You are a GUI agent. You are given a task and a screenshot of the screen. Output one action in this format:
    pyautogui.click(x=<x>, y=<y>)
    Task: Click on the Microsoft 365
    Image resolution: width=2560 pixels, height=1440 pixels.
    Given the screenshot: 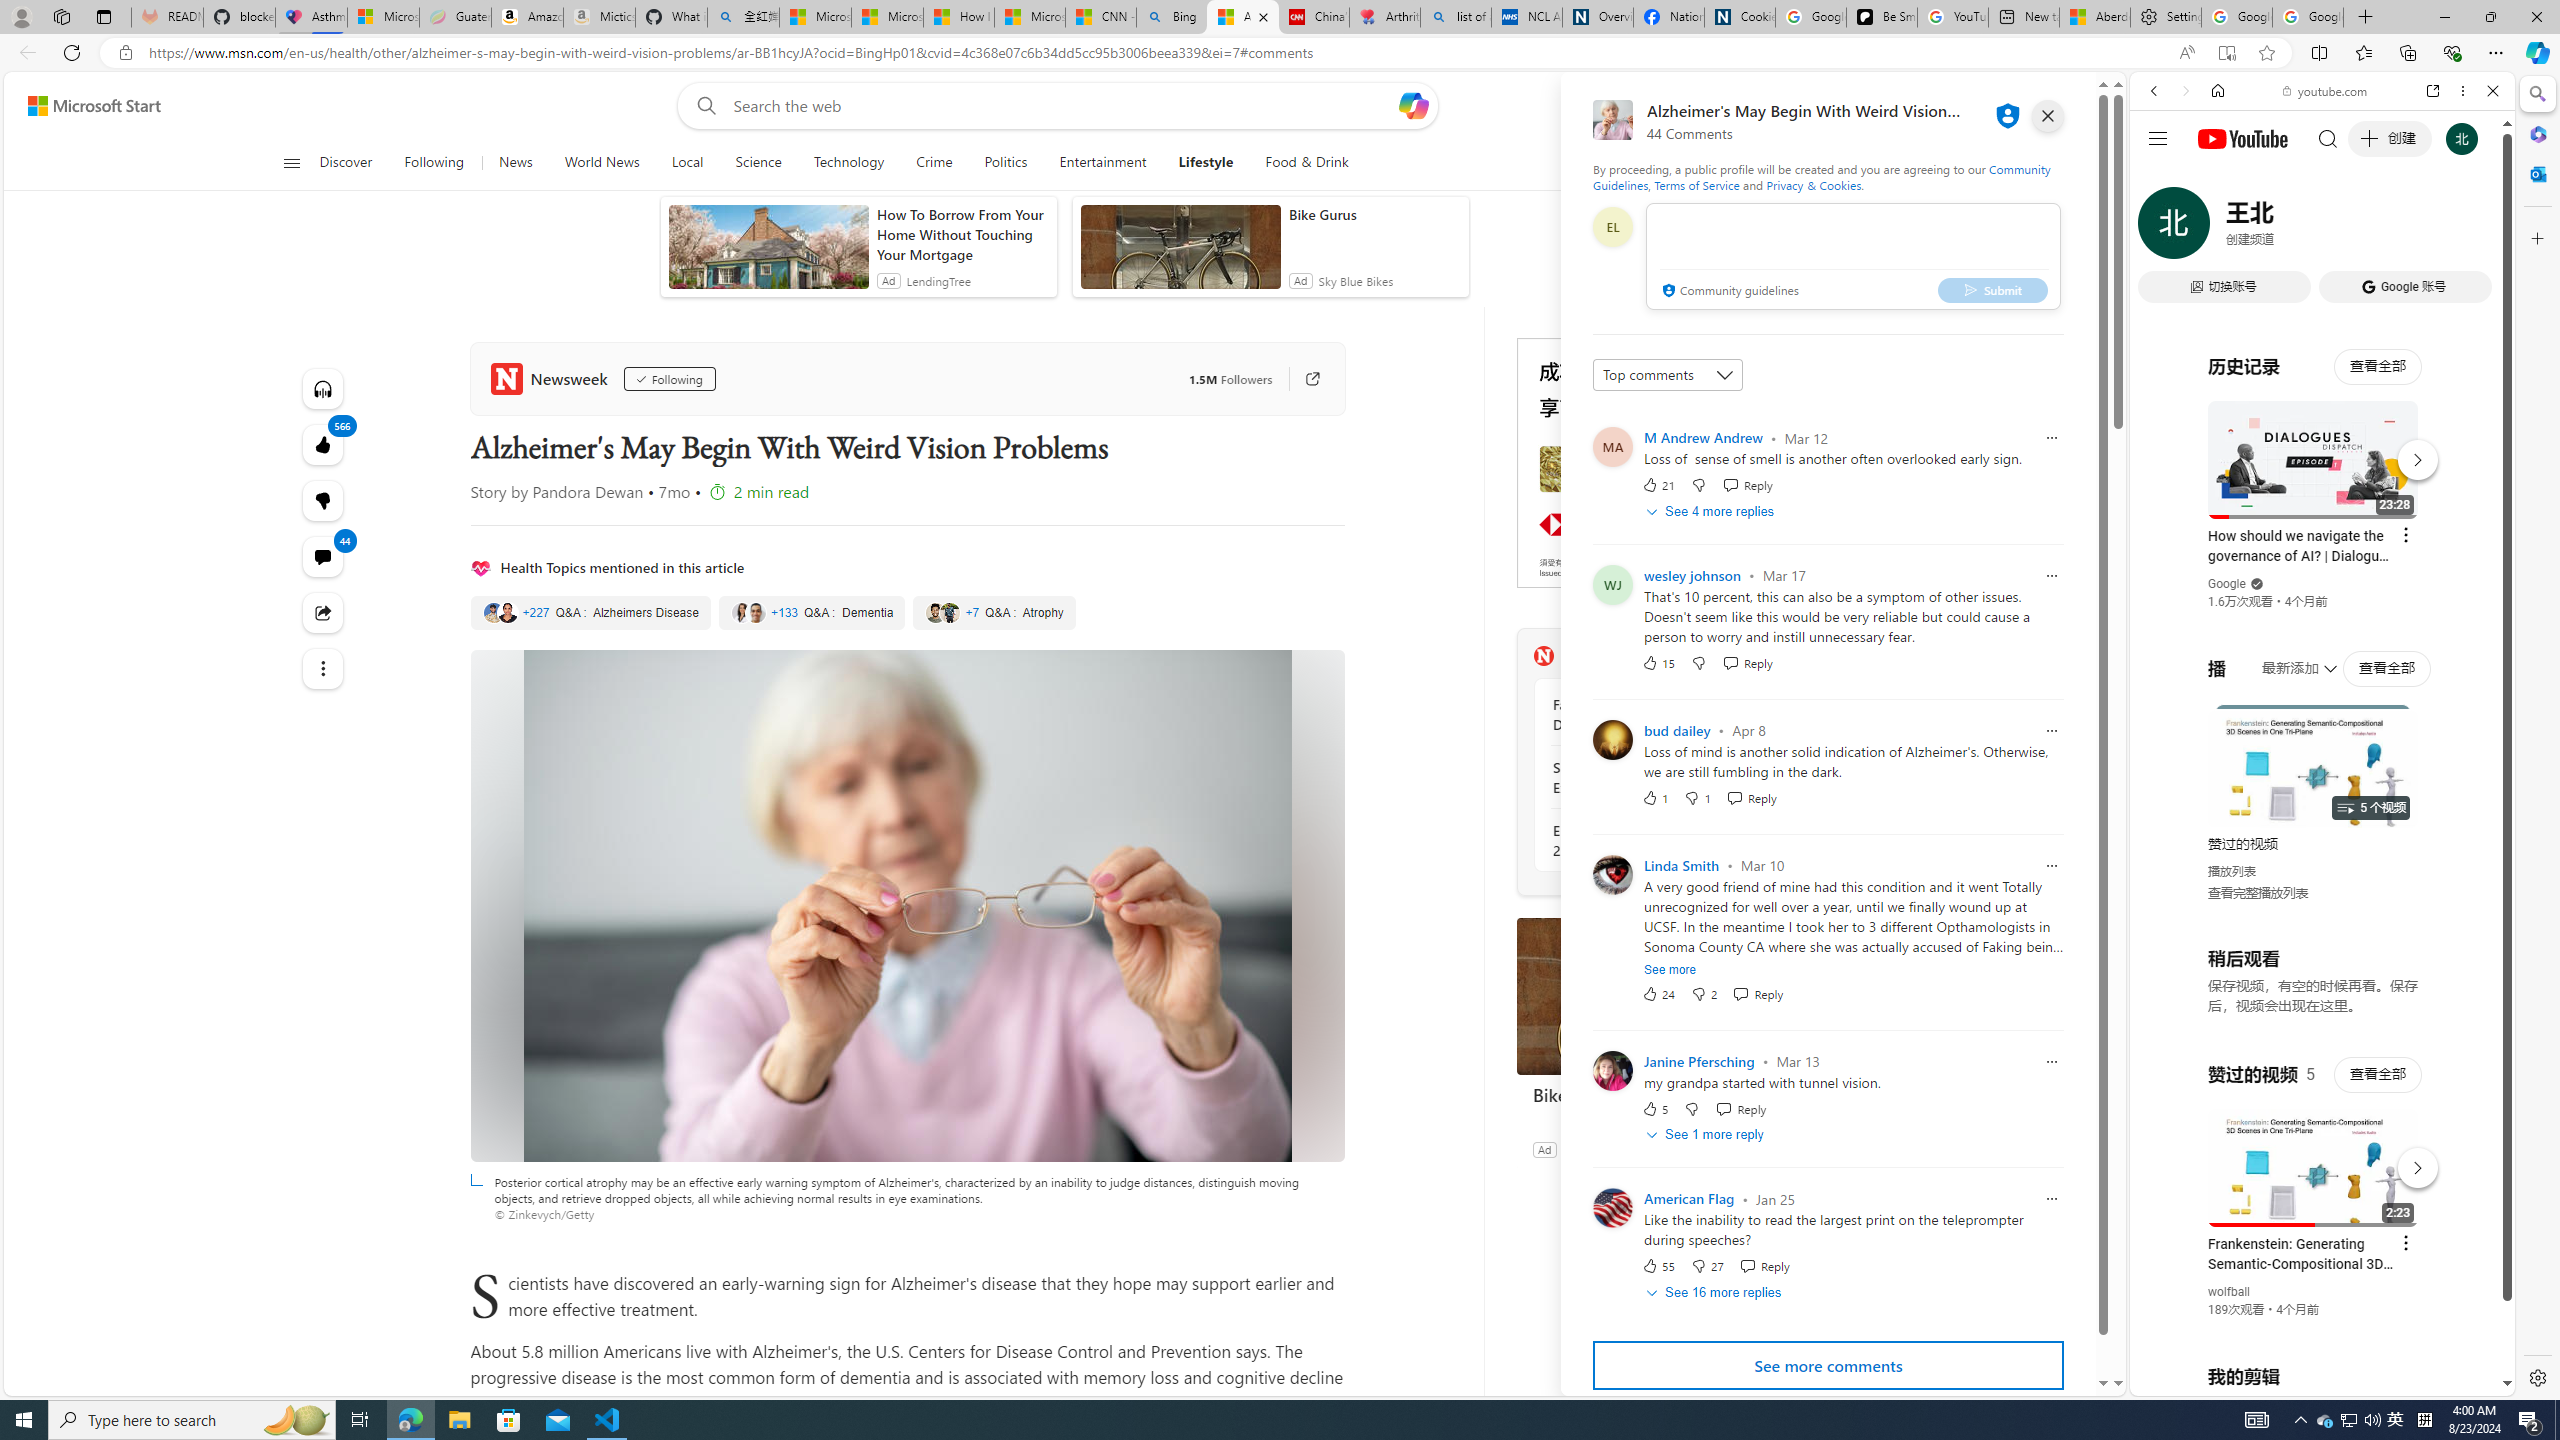 What is the action you would take?
    pyautogui.click(x=2536, y=134)
    